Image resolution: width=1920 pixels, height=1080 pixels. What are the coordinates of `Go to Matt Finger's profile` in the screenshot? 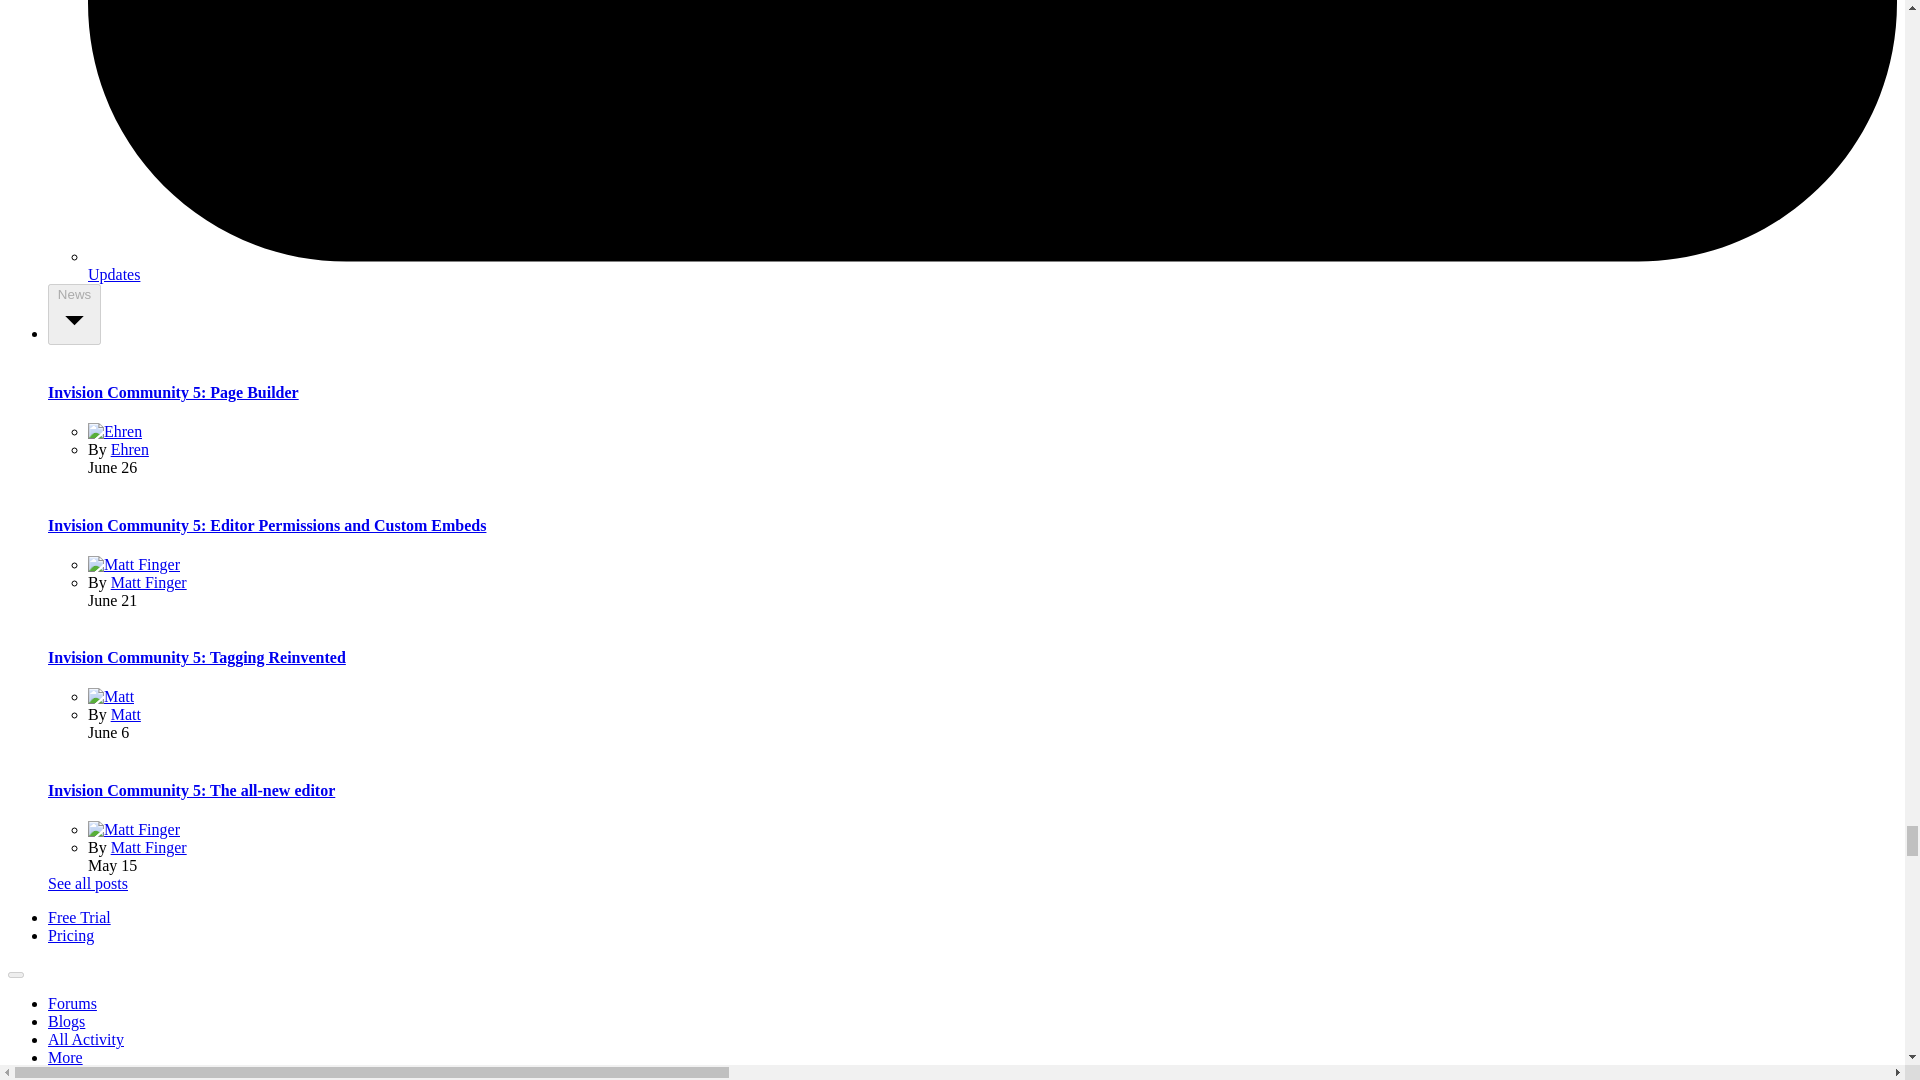 It's located at (148, 582).